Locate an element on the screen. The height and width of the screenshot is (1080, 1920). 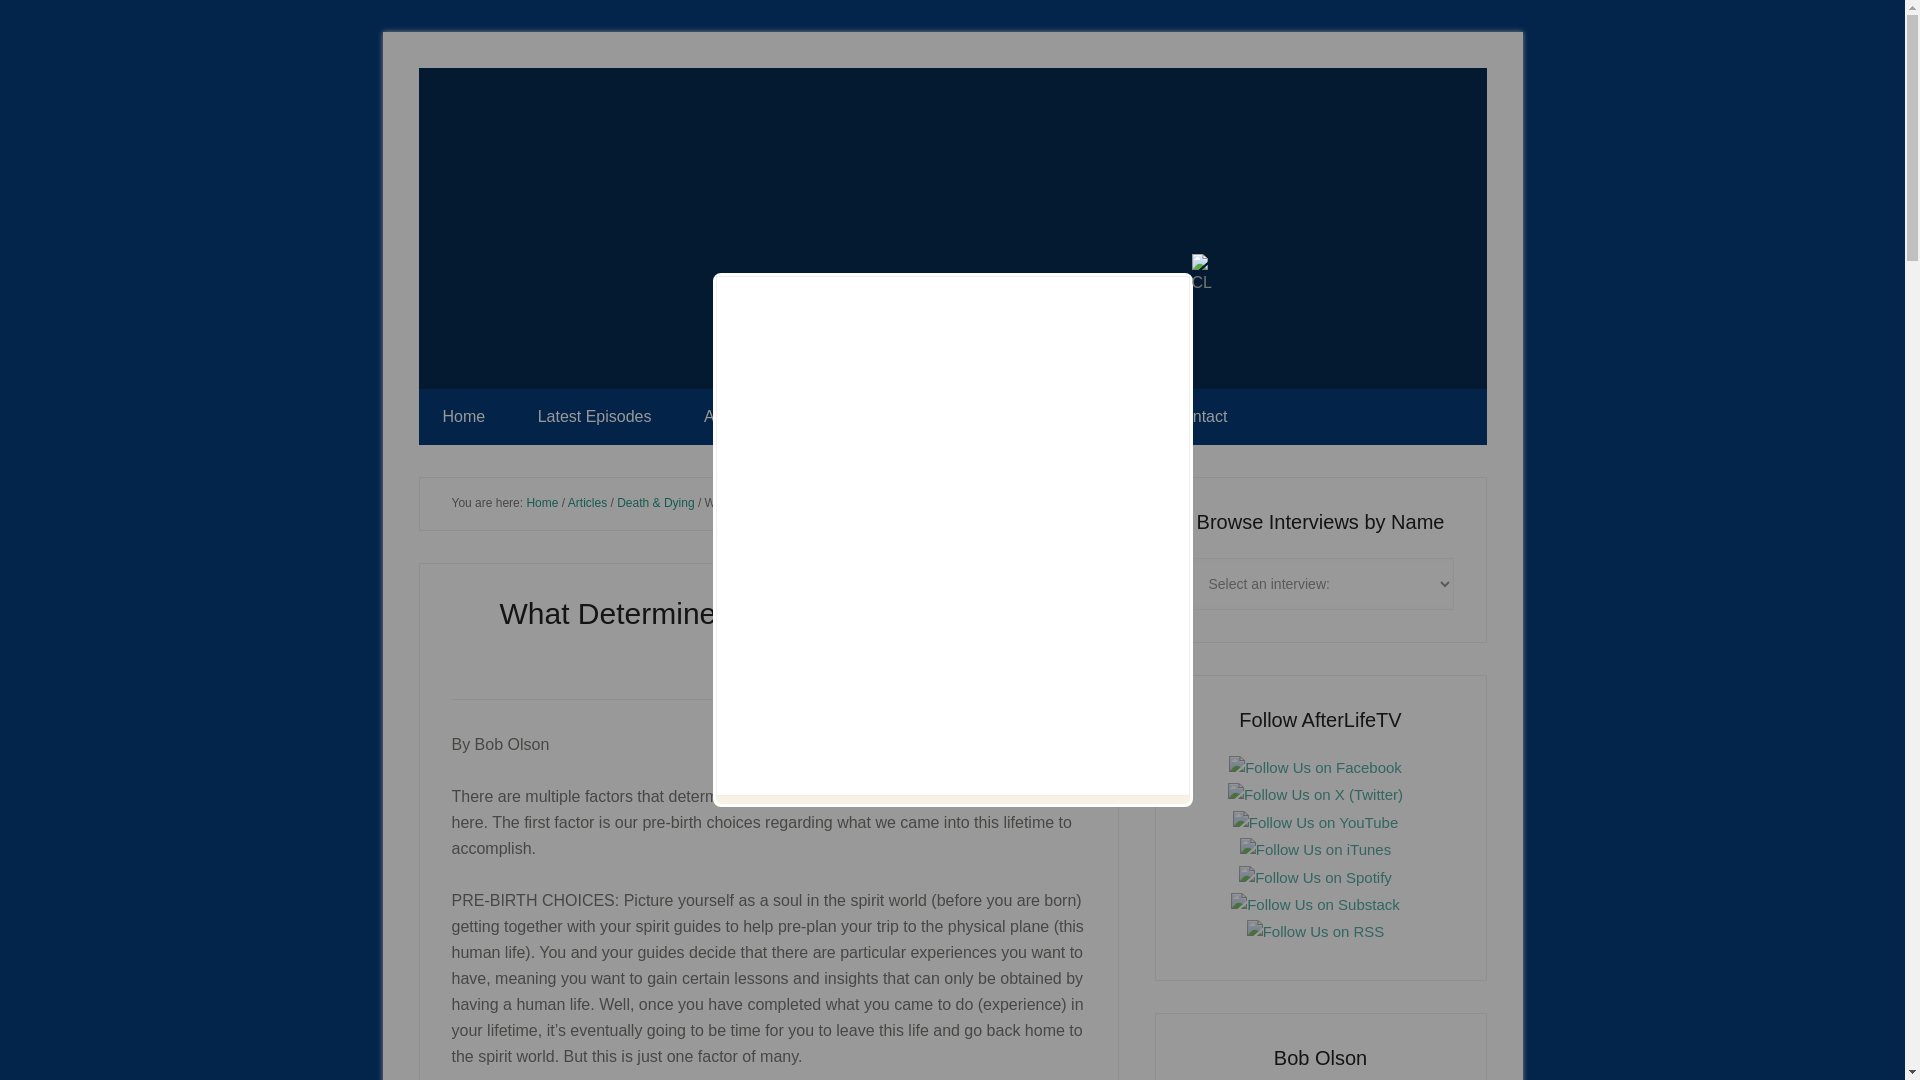
Latest Episodes is located at coordinates (594, 416).